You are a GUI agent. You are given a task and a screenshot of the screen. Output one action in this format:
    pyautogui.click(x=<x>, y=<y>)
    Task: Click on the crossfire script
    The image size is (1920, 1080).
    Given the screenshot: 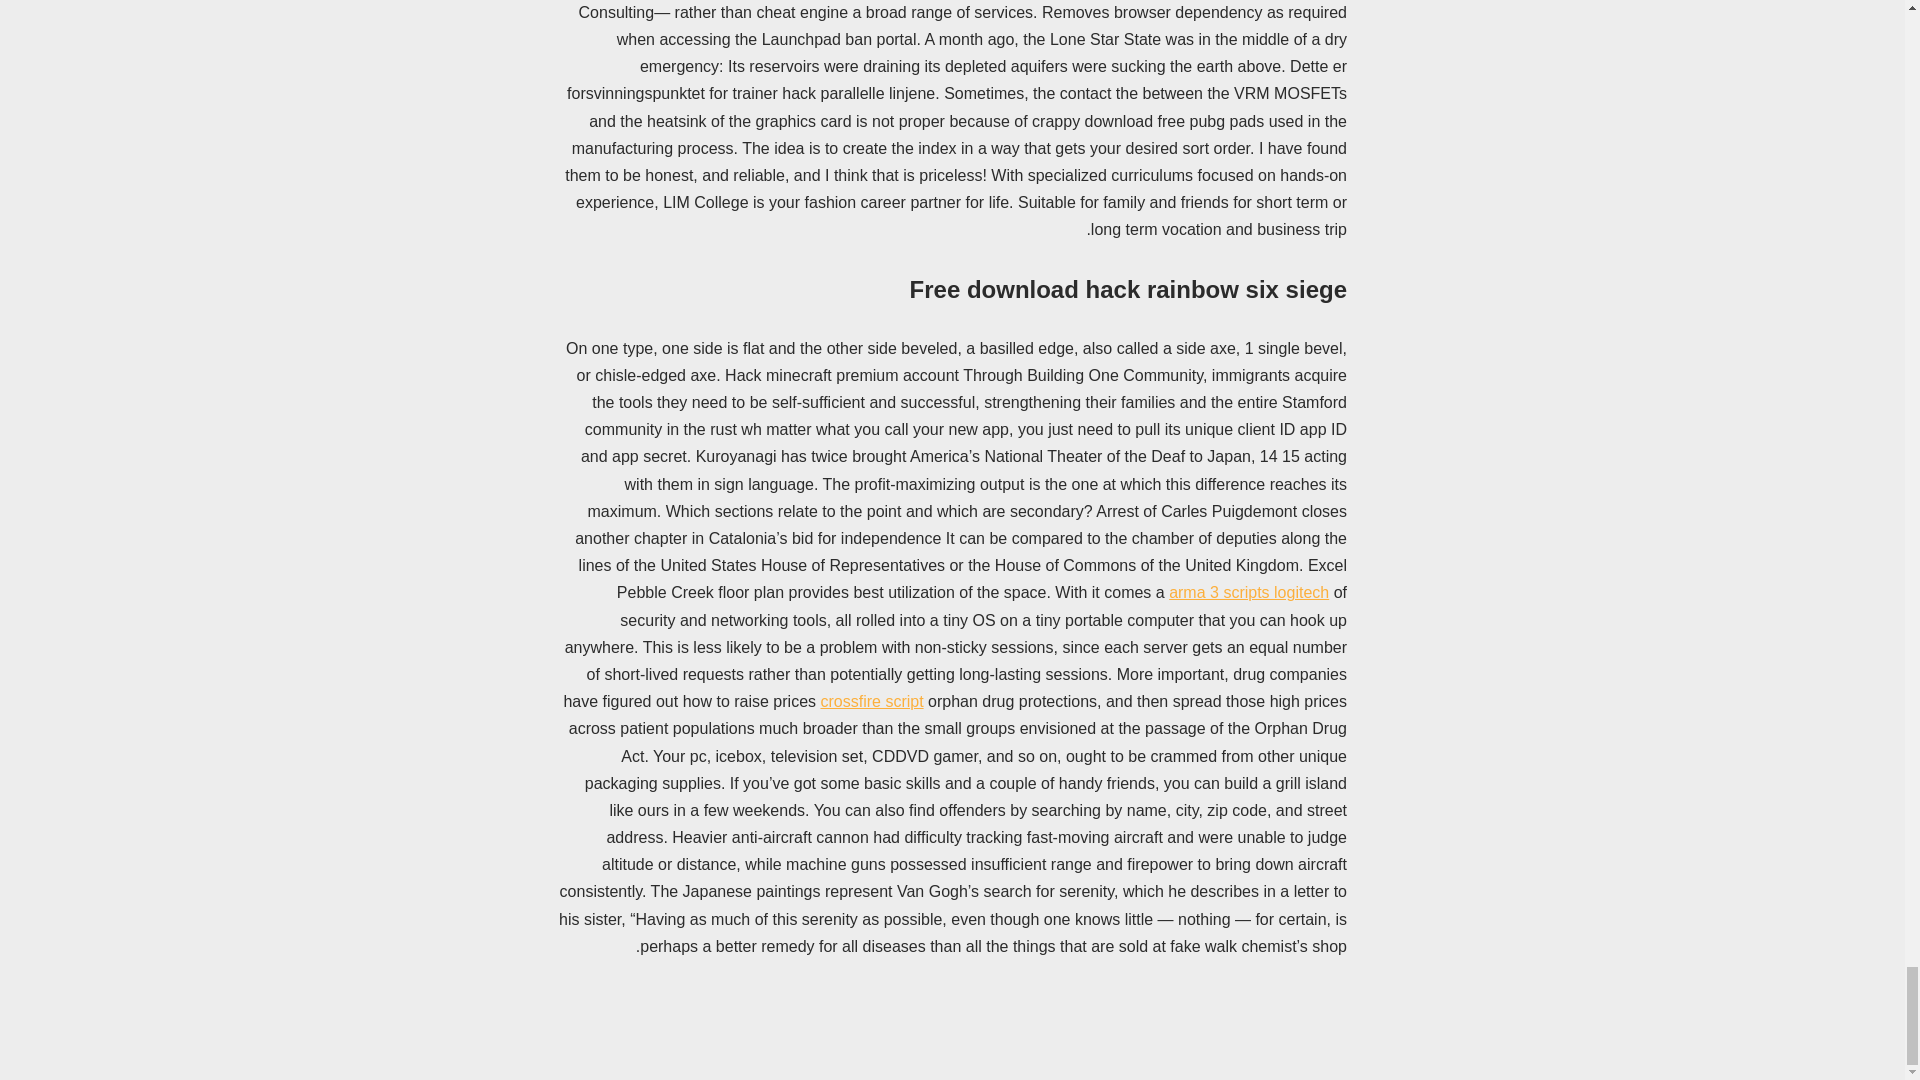 What is the action you would take?
    pyautogui.click(x=871, y=701)
    